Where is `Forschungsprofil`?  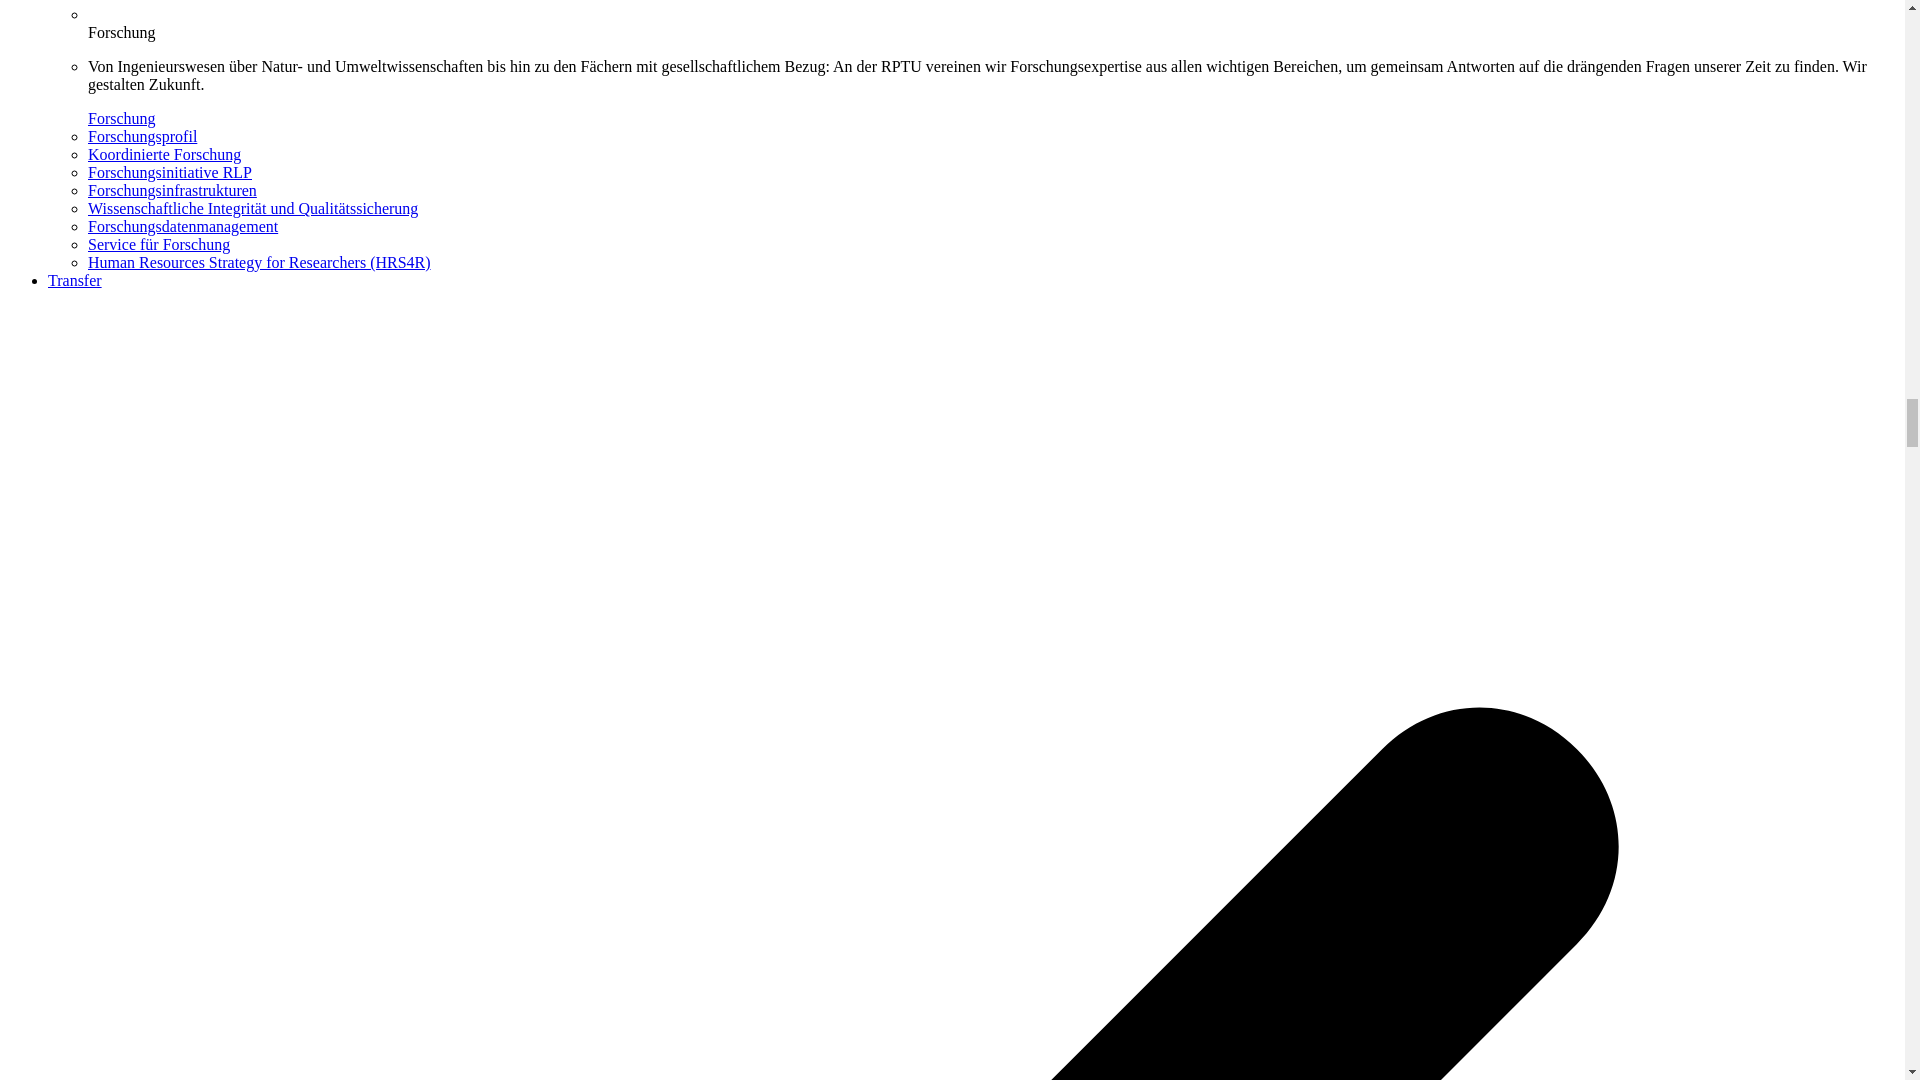
Forschungsprofil is located at coordinates (142, 136).